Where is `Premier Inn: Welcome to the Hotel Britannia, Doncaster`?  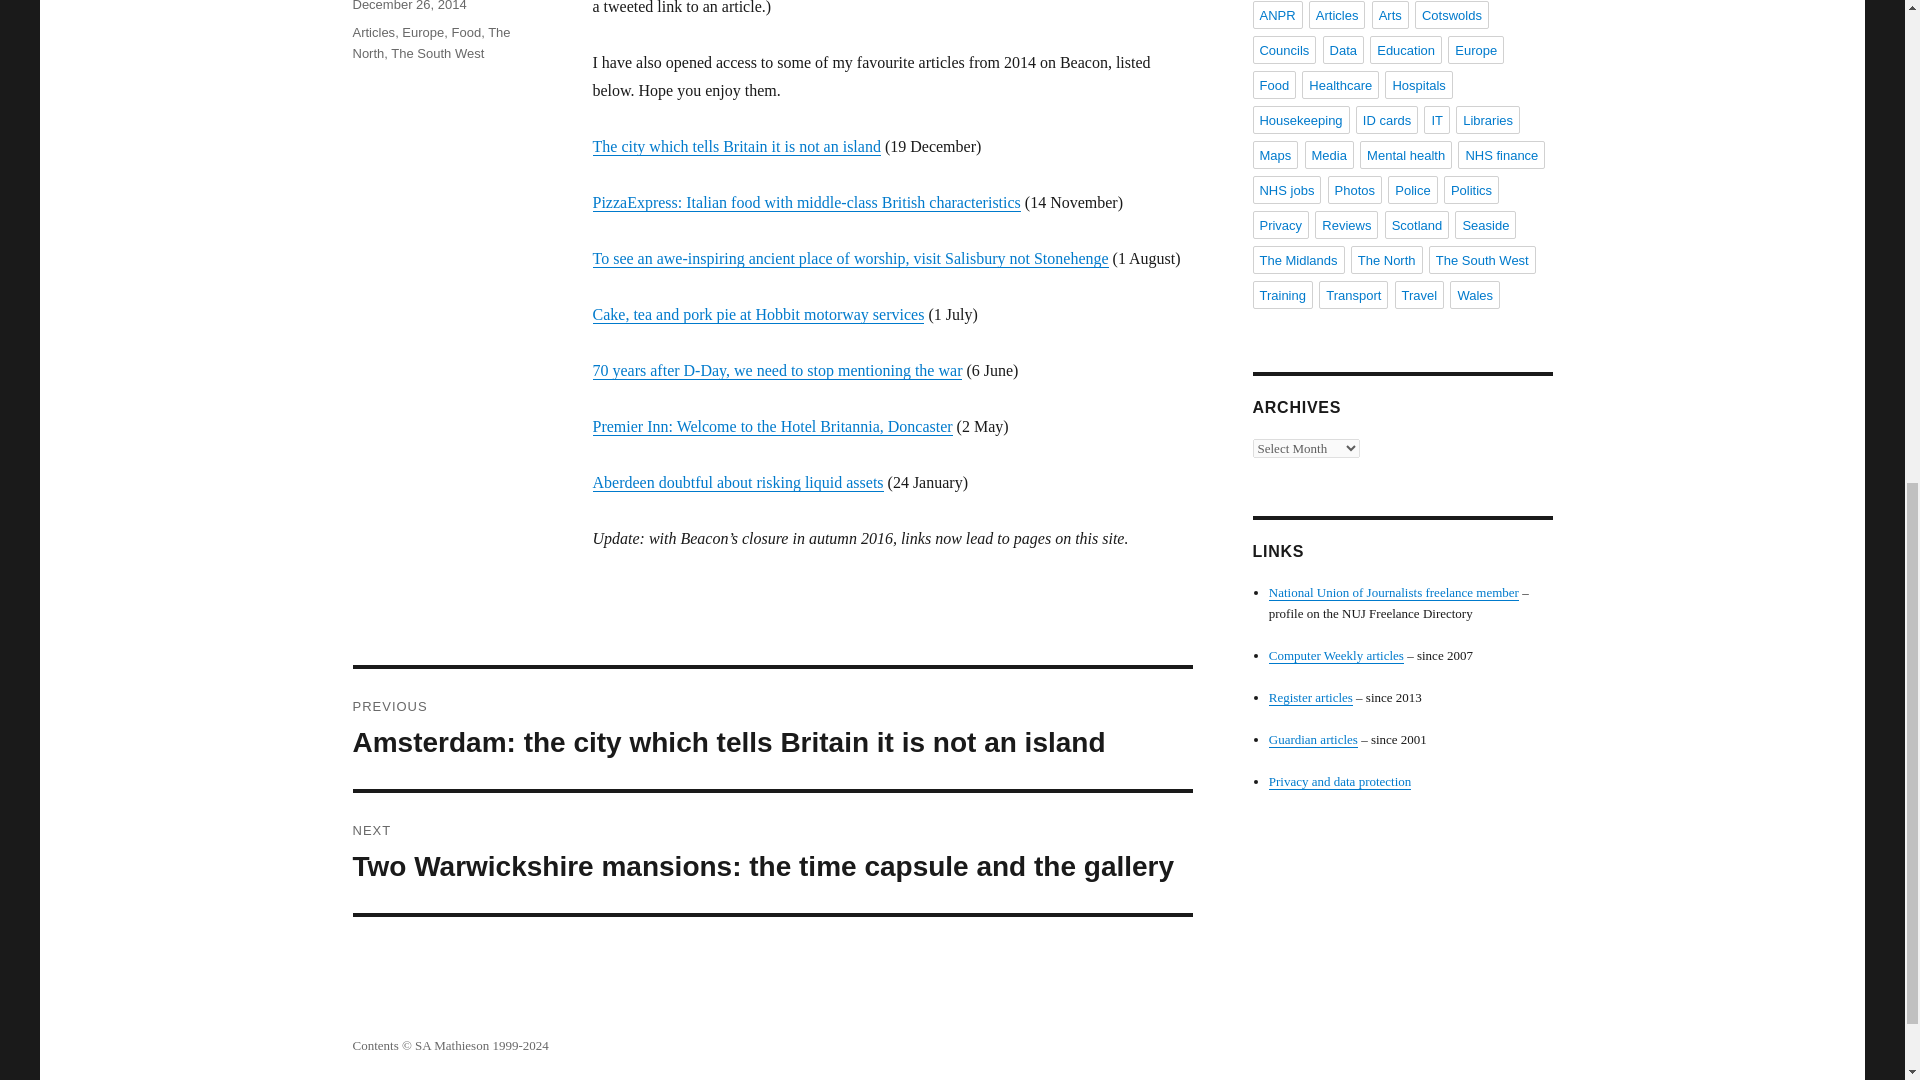 Premier Inn: Welcome to the Hotel Britannia, Doncaster is located at coordinates (772, 426).